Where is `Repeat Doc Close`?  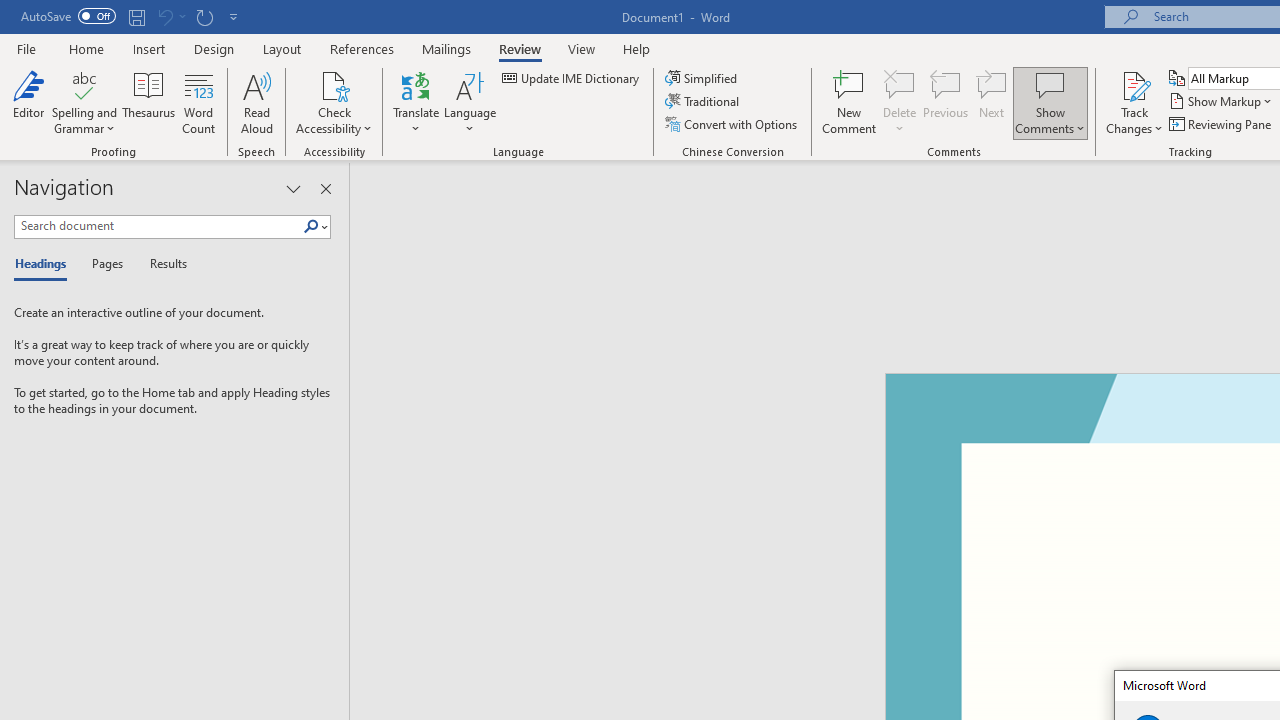
Repeat Doc Close is located at coordinates (204, 16).